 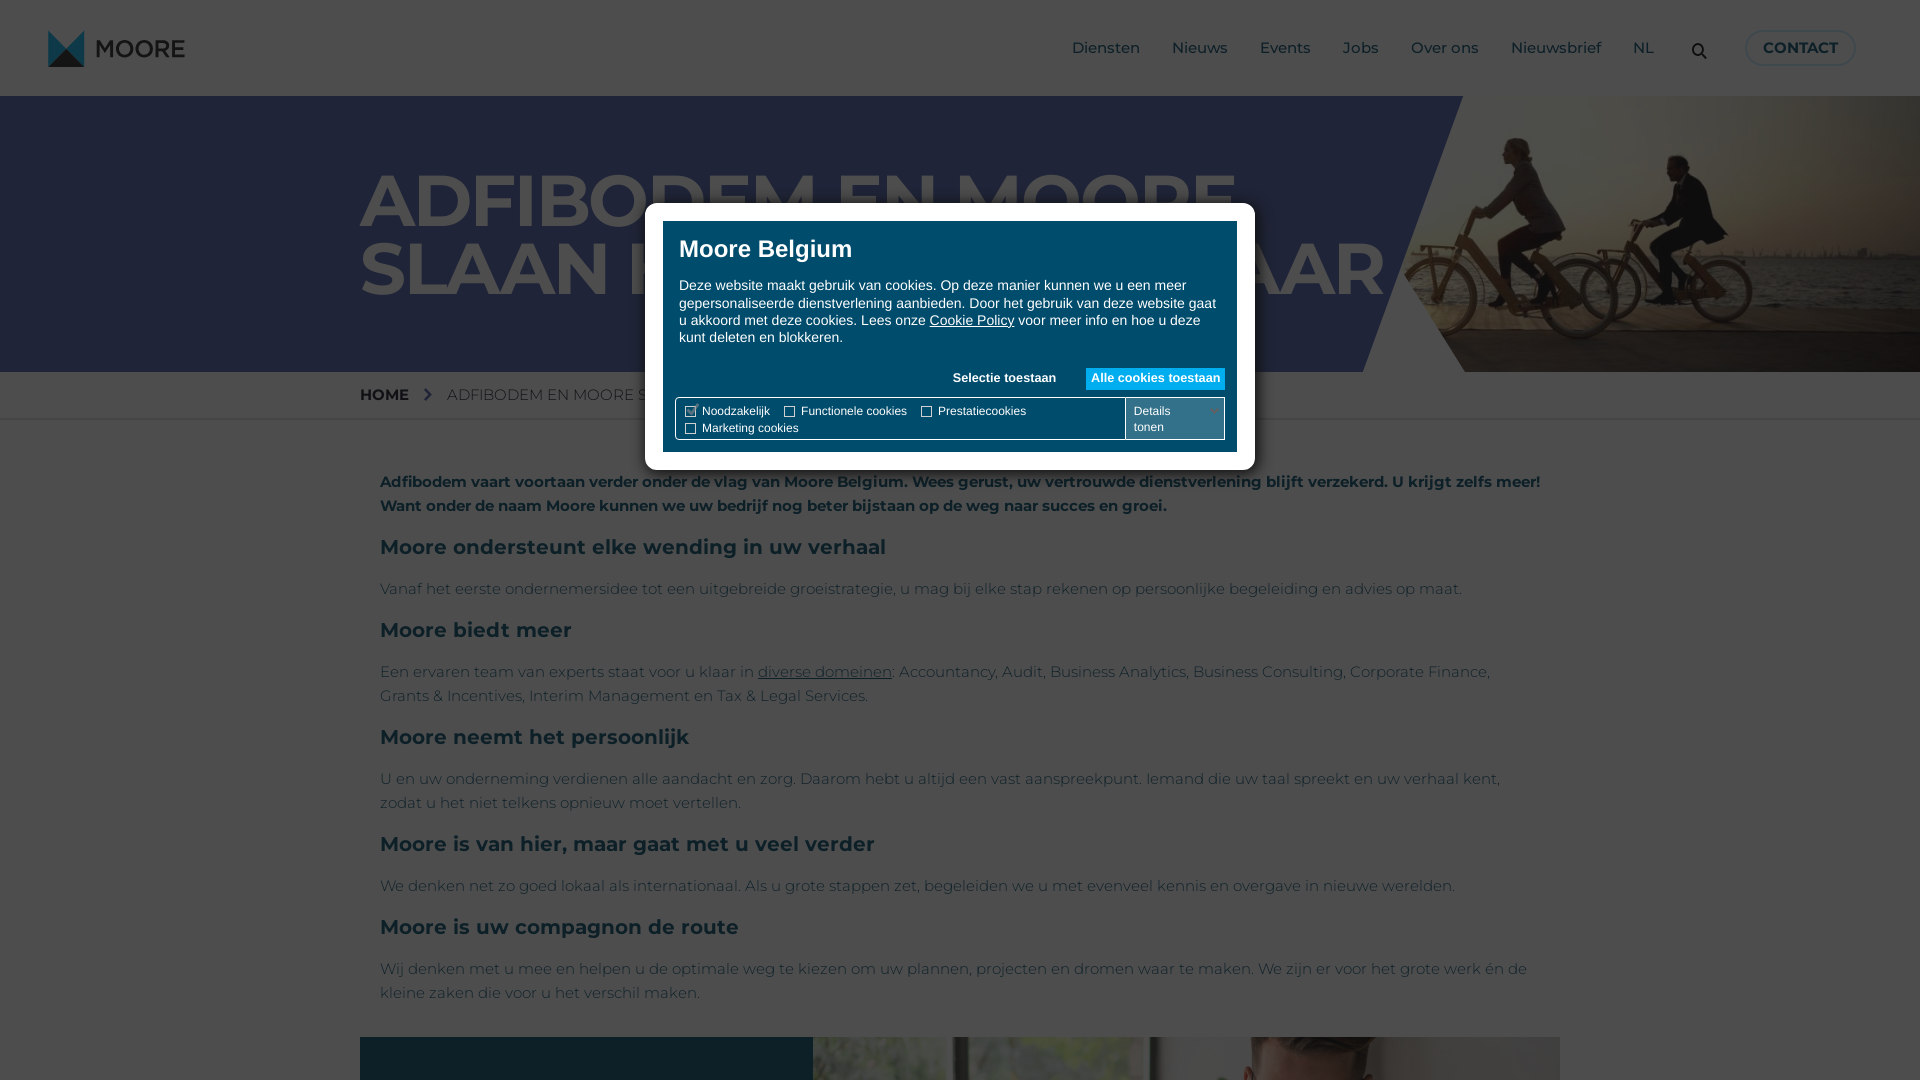 What do you see at coordinates (1556, 48) in the screenshot?
I see `Nieuwsbrief` at bounding box center [1556, 48].